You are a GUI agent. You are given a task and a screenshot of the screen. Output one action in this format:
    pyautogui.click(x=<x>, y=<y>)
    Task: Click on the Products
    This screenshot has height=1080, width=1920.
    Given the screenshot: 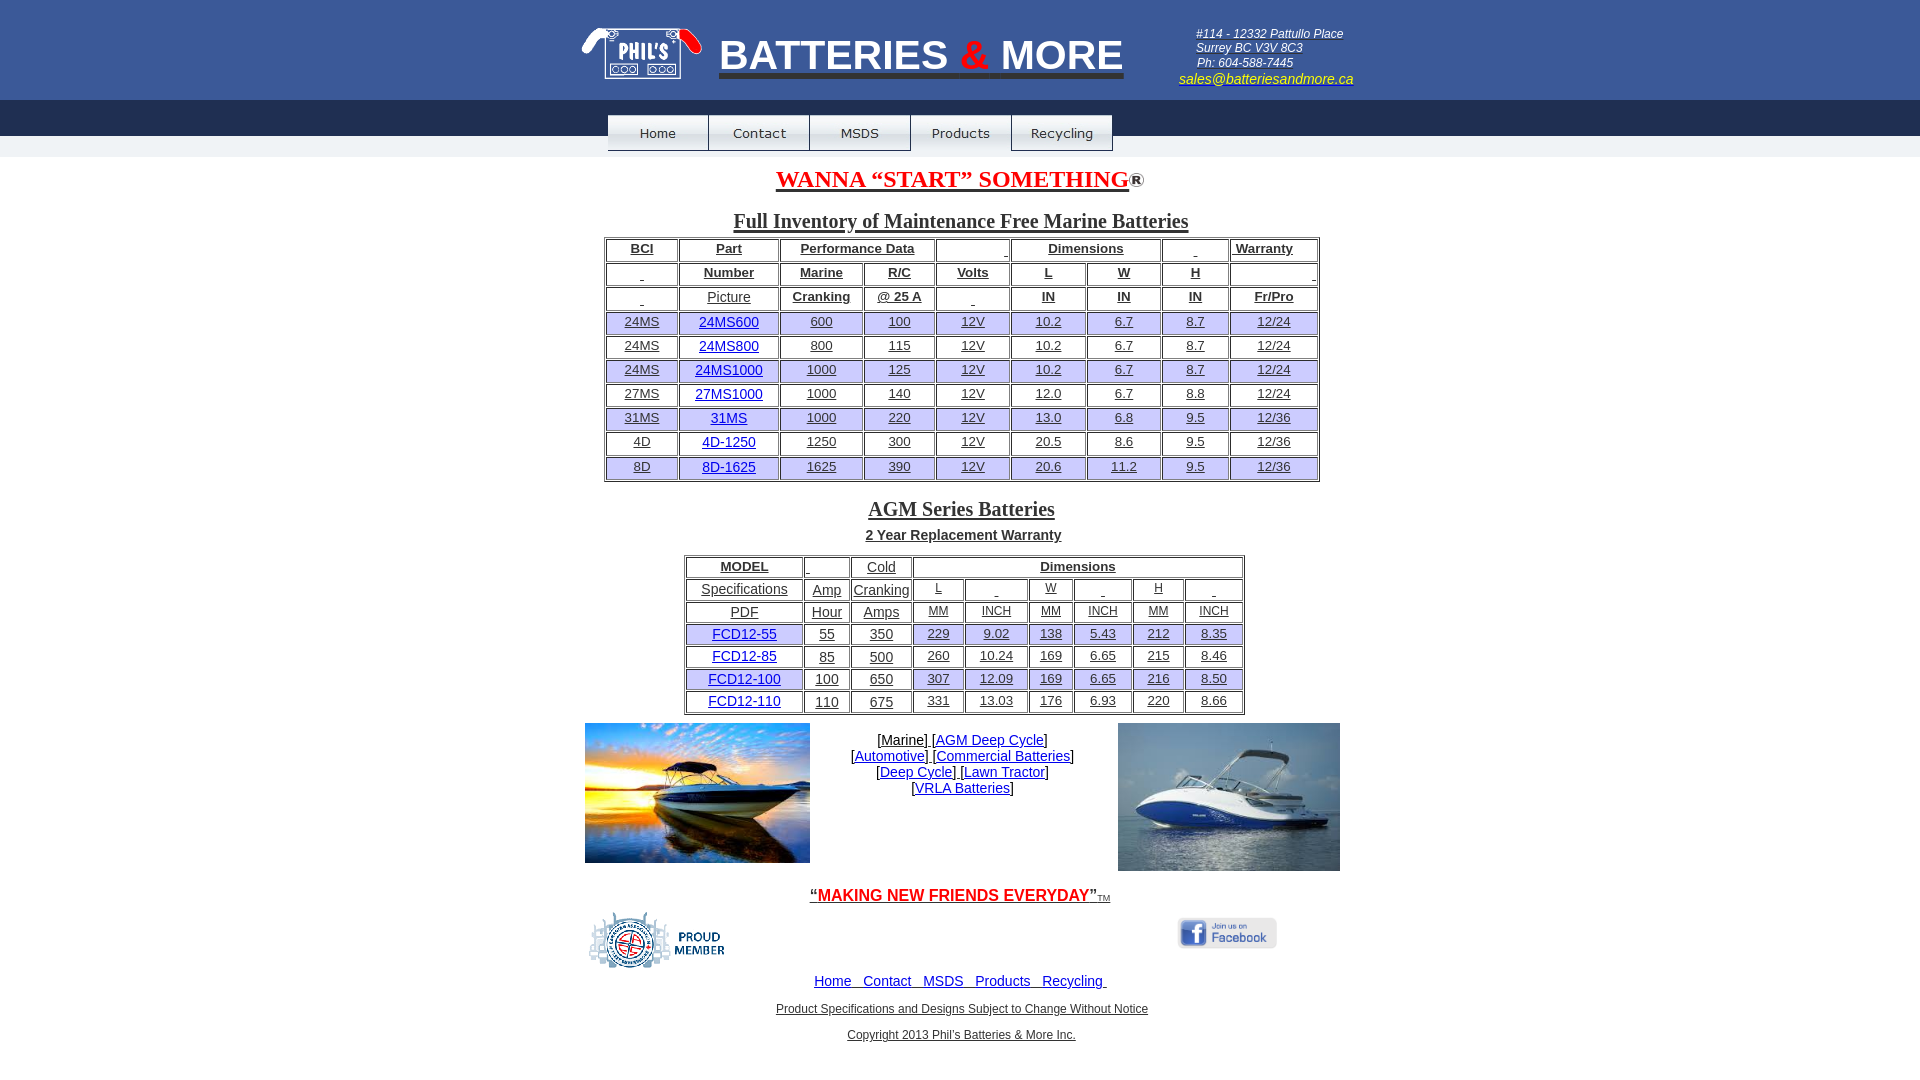 What is the action you would take?
    pyautogui.click(x=962, y=133)
    